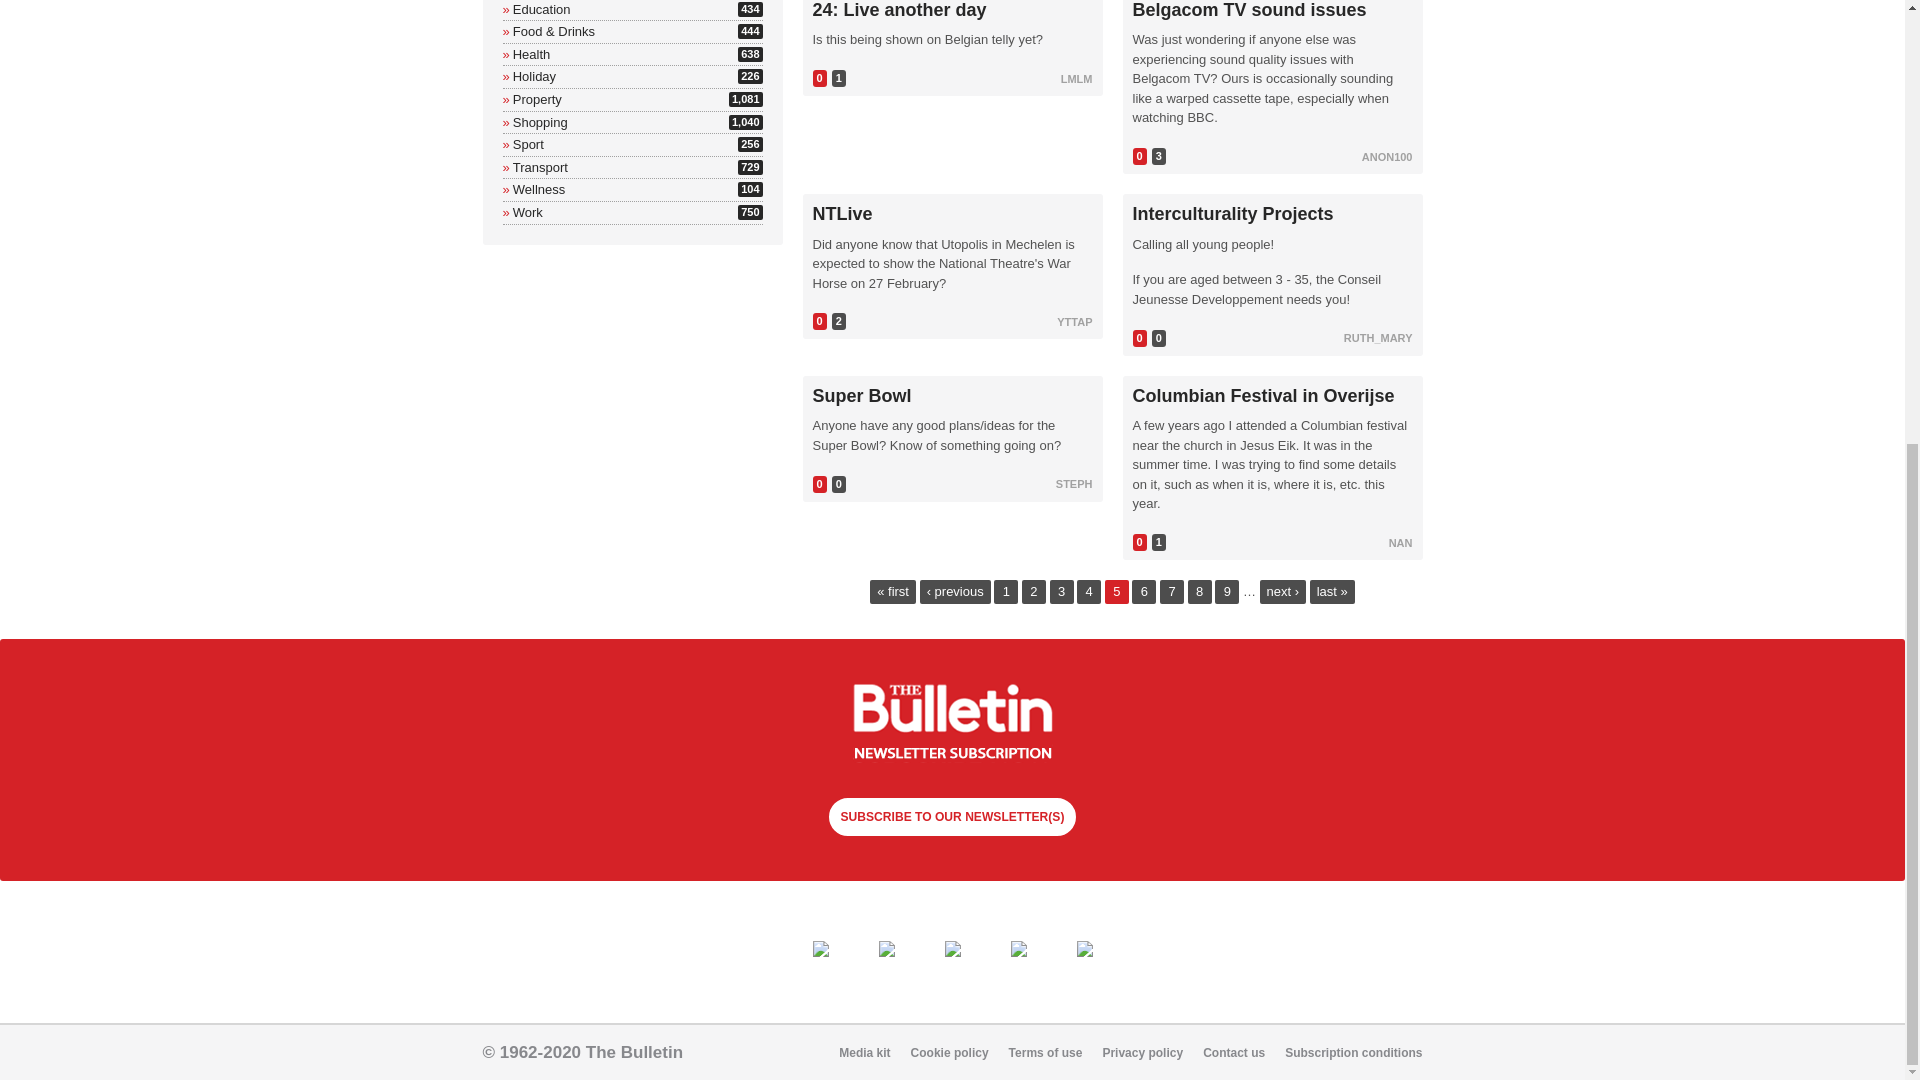  Describe the element at coordinates (954, 591) in the screenshot. I see `Go to previous page` at that location.